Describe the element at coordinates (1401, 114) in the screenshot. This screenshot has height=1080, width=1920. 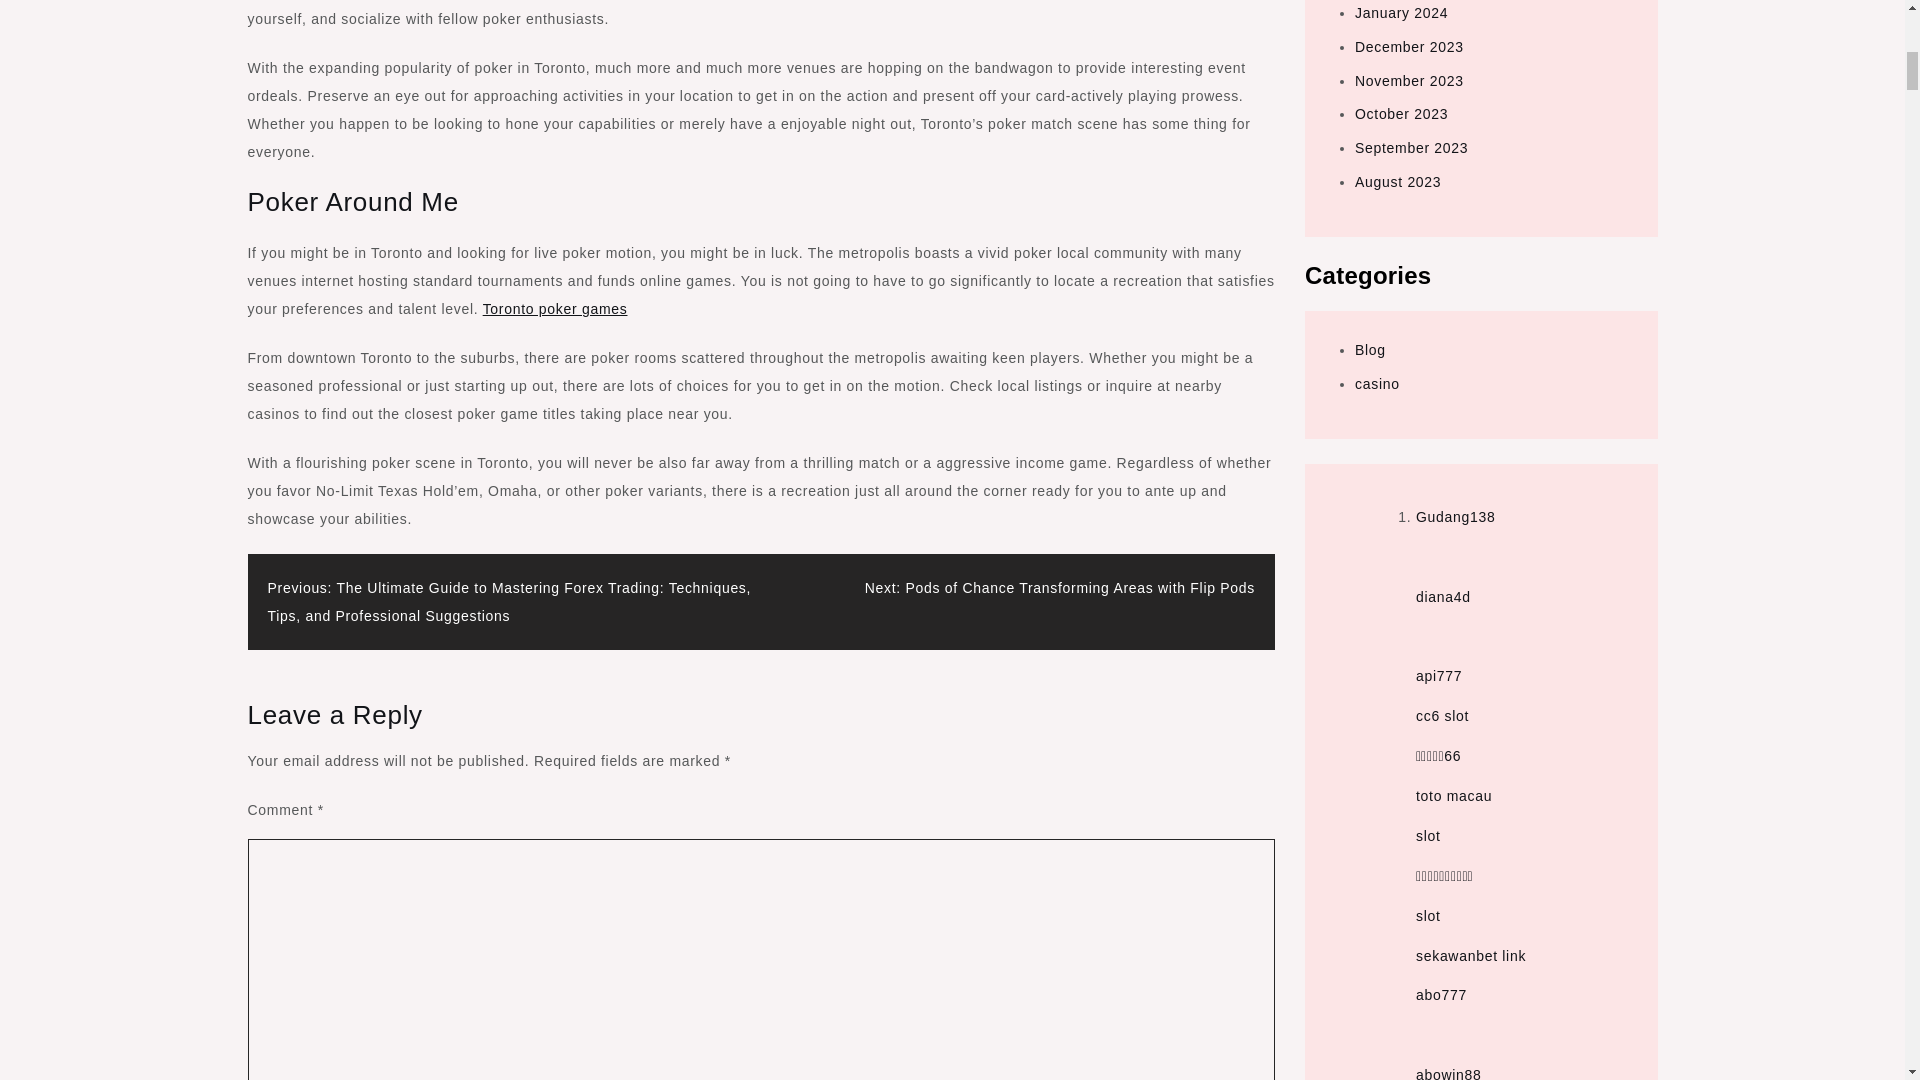
I see `October 2023` at that location.